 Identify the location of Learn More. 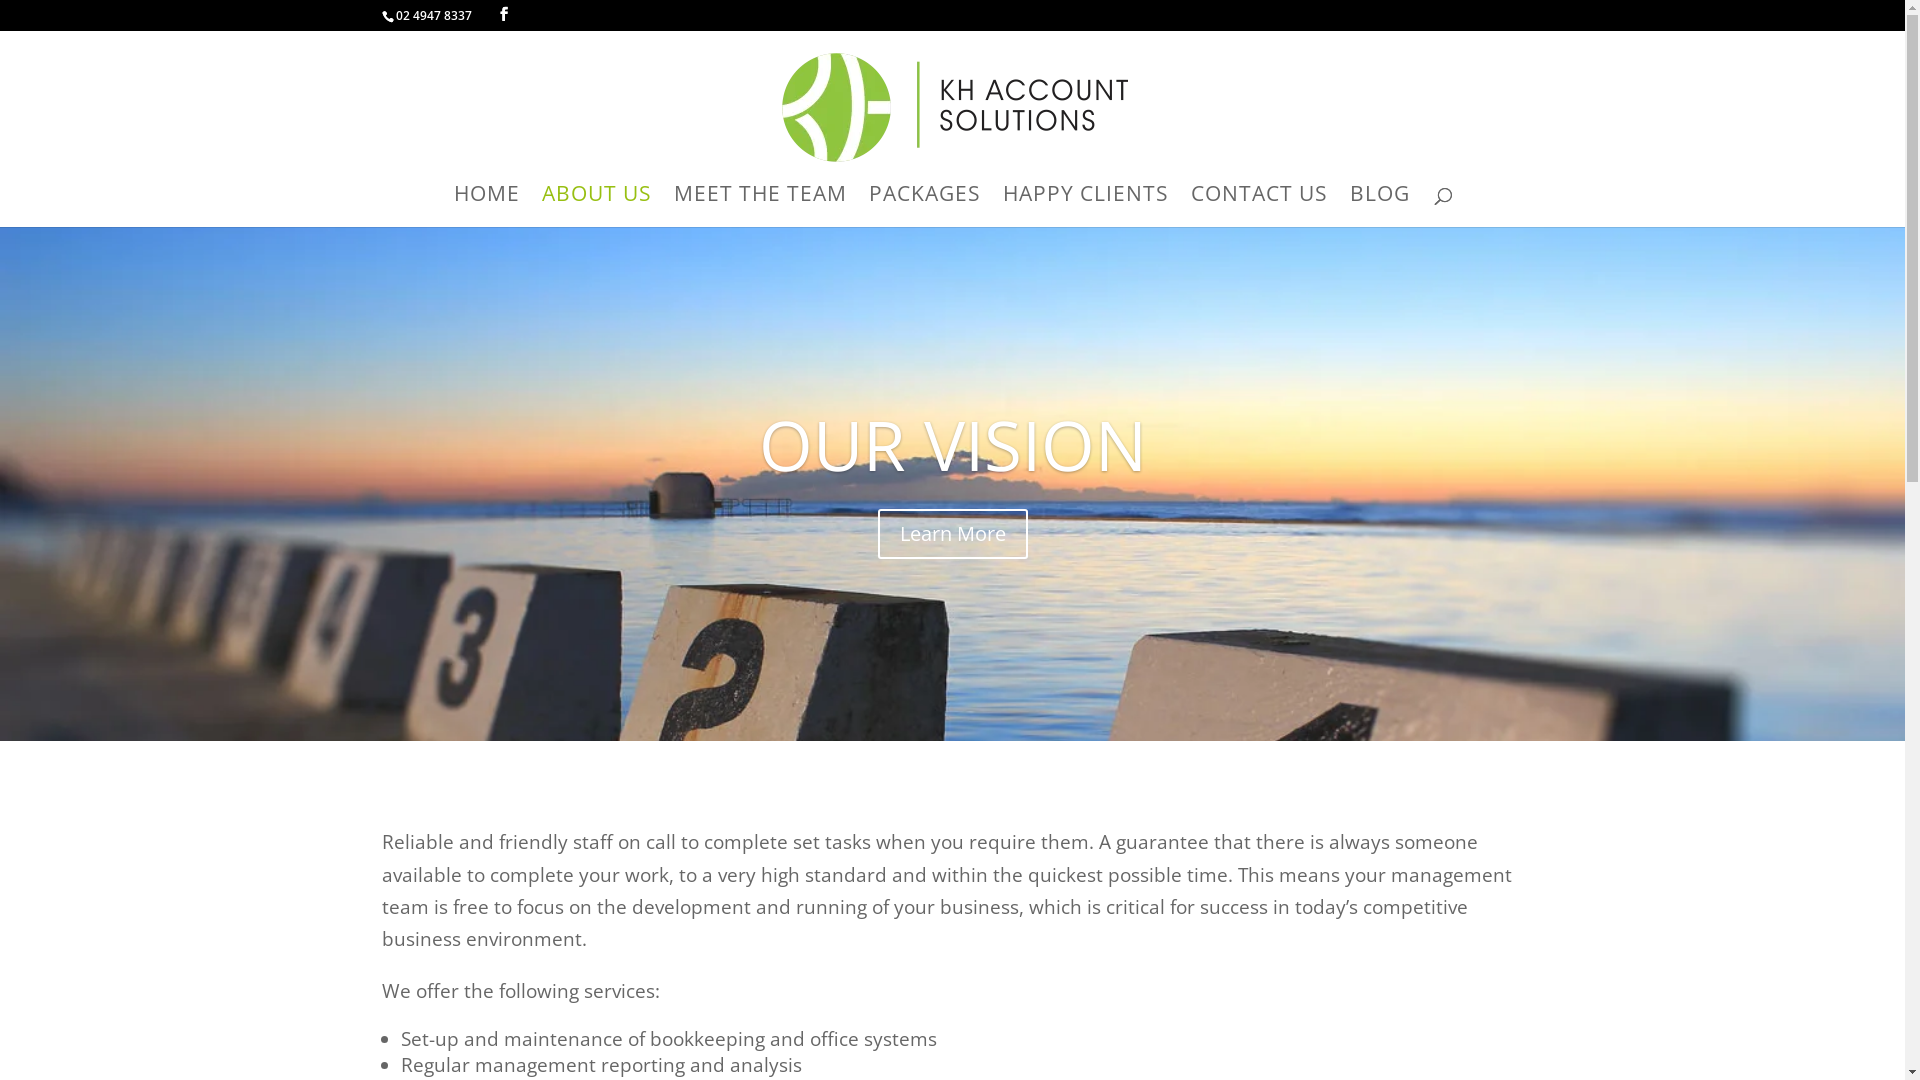
(953, 534).